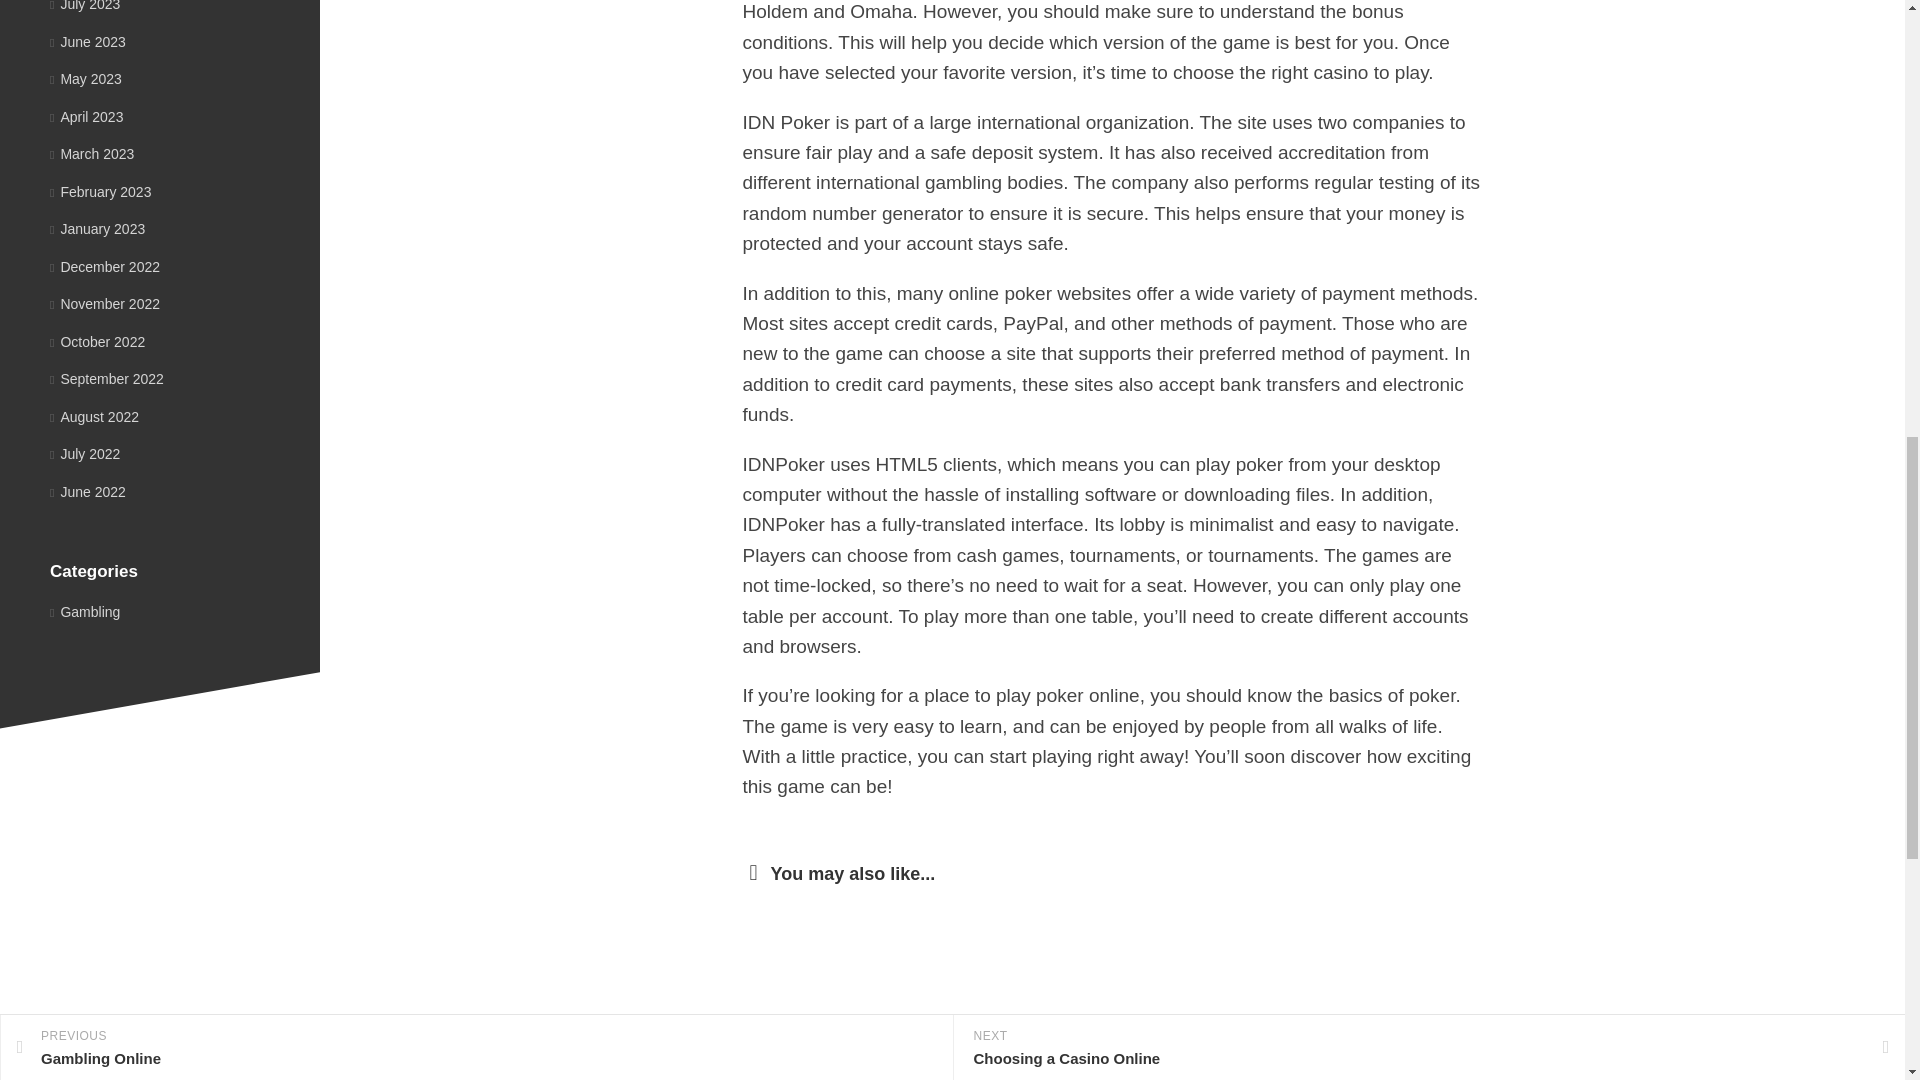 This screenshot has height=1080, width=1920. What do you see at coordinates (104, 304) in the screenshot?
I see `November 2022` at bounding box center [104, 304].